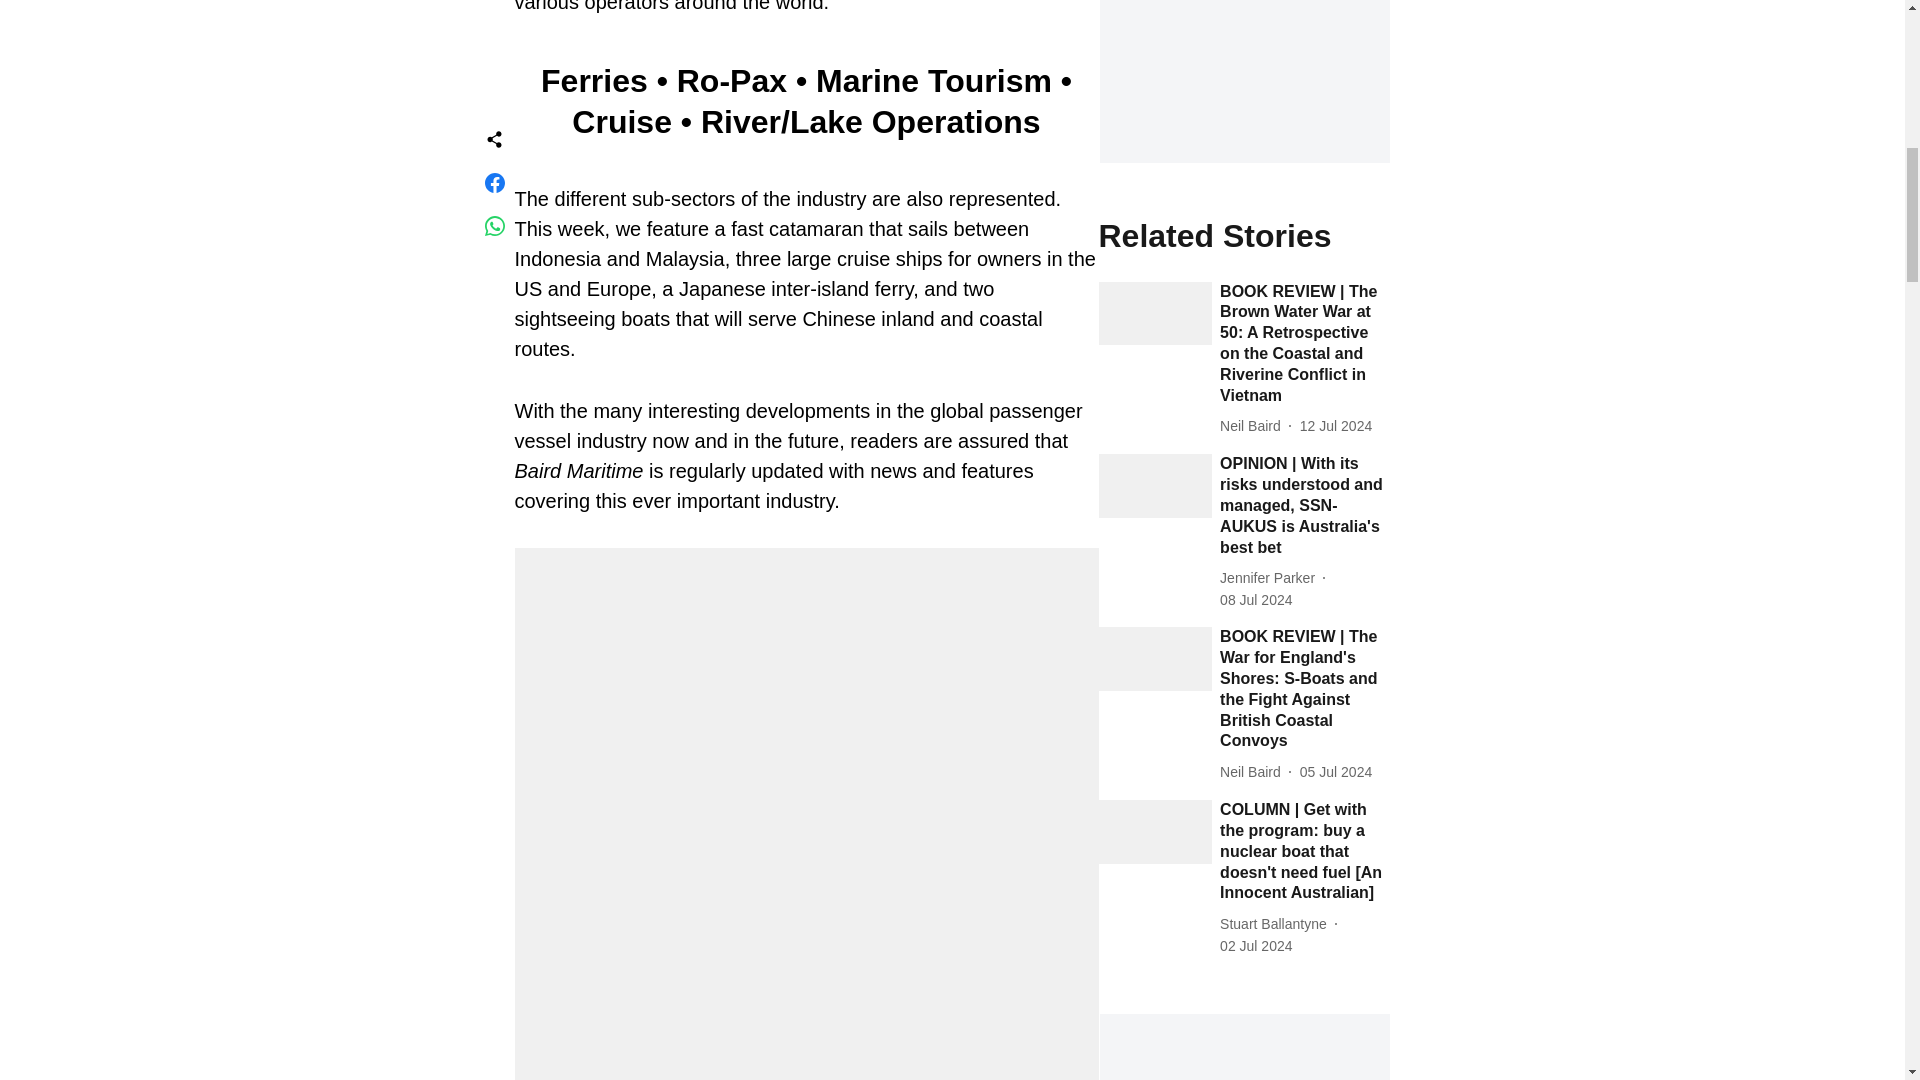  Describe the element at coordinates (1256, 946) in the screenshot. I see `2024-07-02 02:08` at that location.